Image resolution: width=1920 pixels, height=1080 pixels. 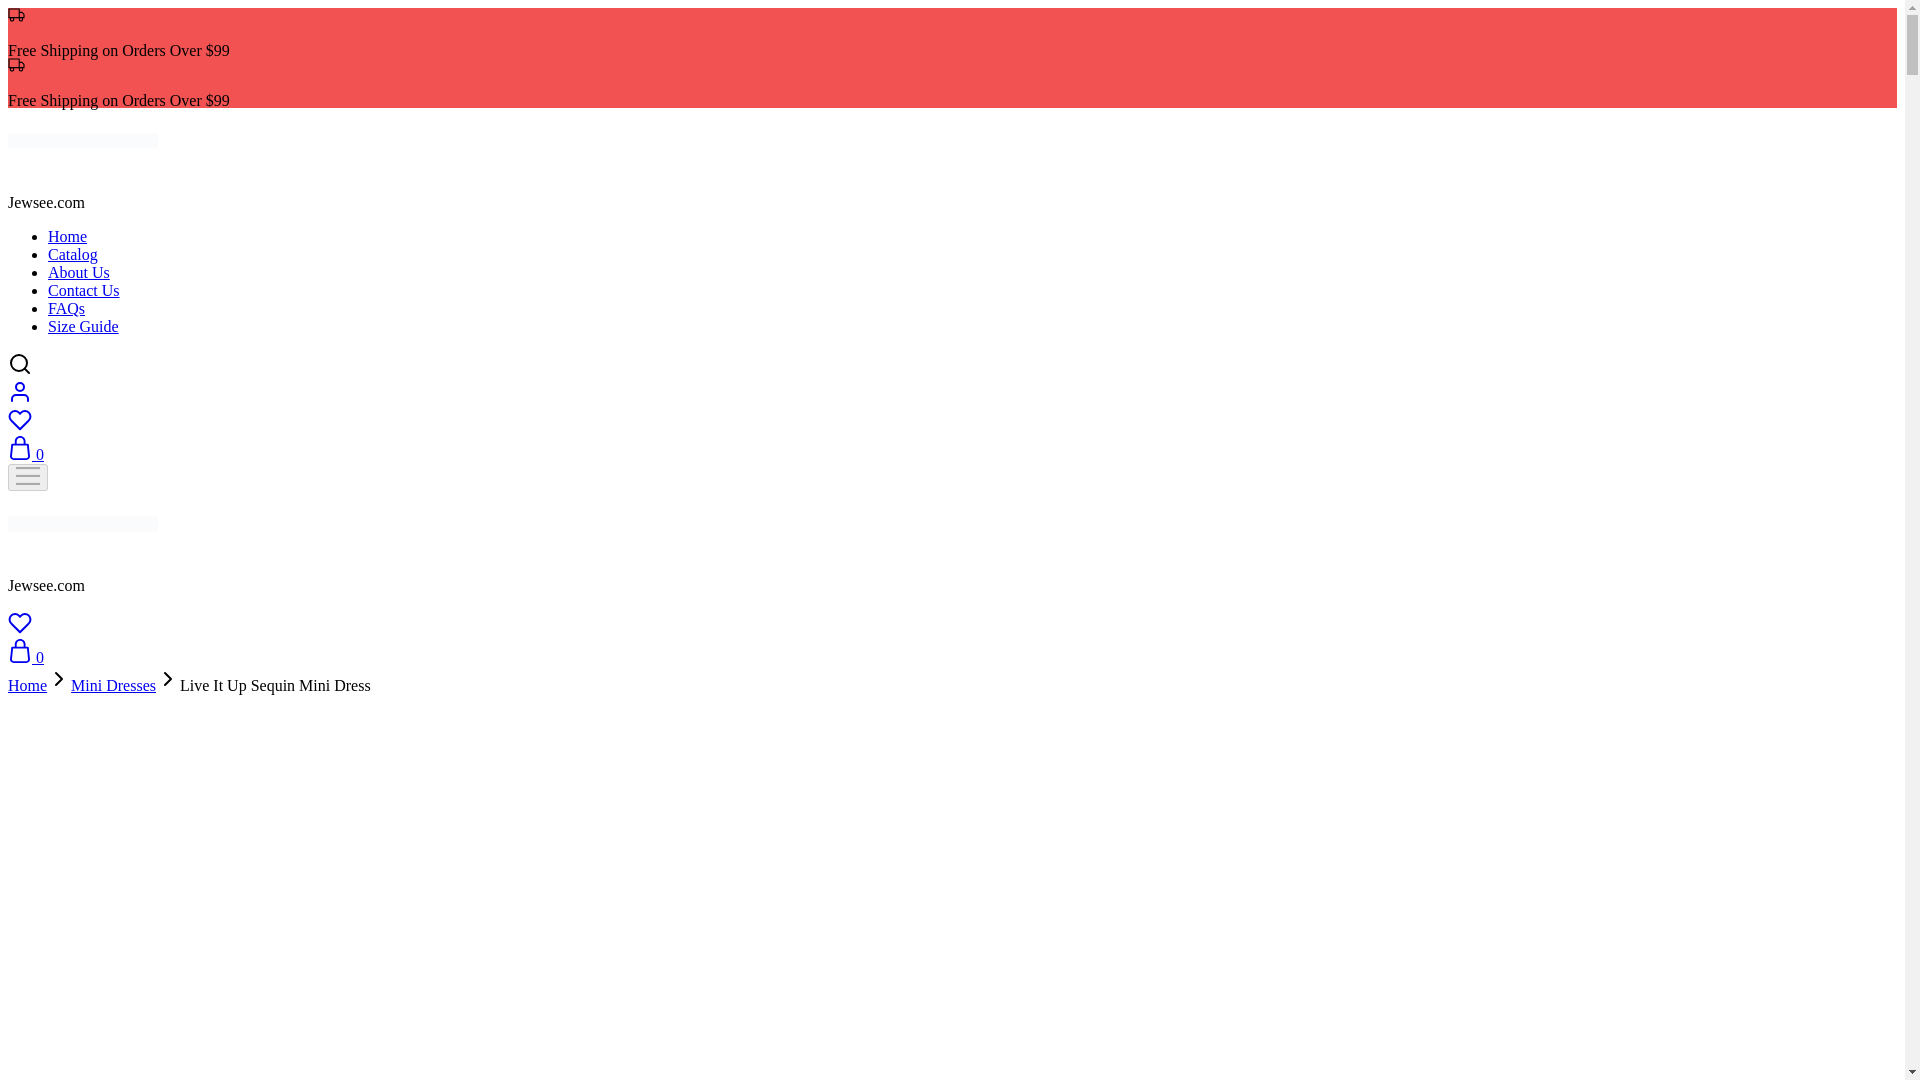 What do you see at coordinates (72, 254) in the screenshot?
I see `Catalog` at bounding box center [72, 254].